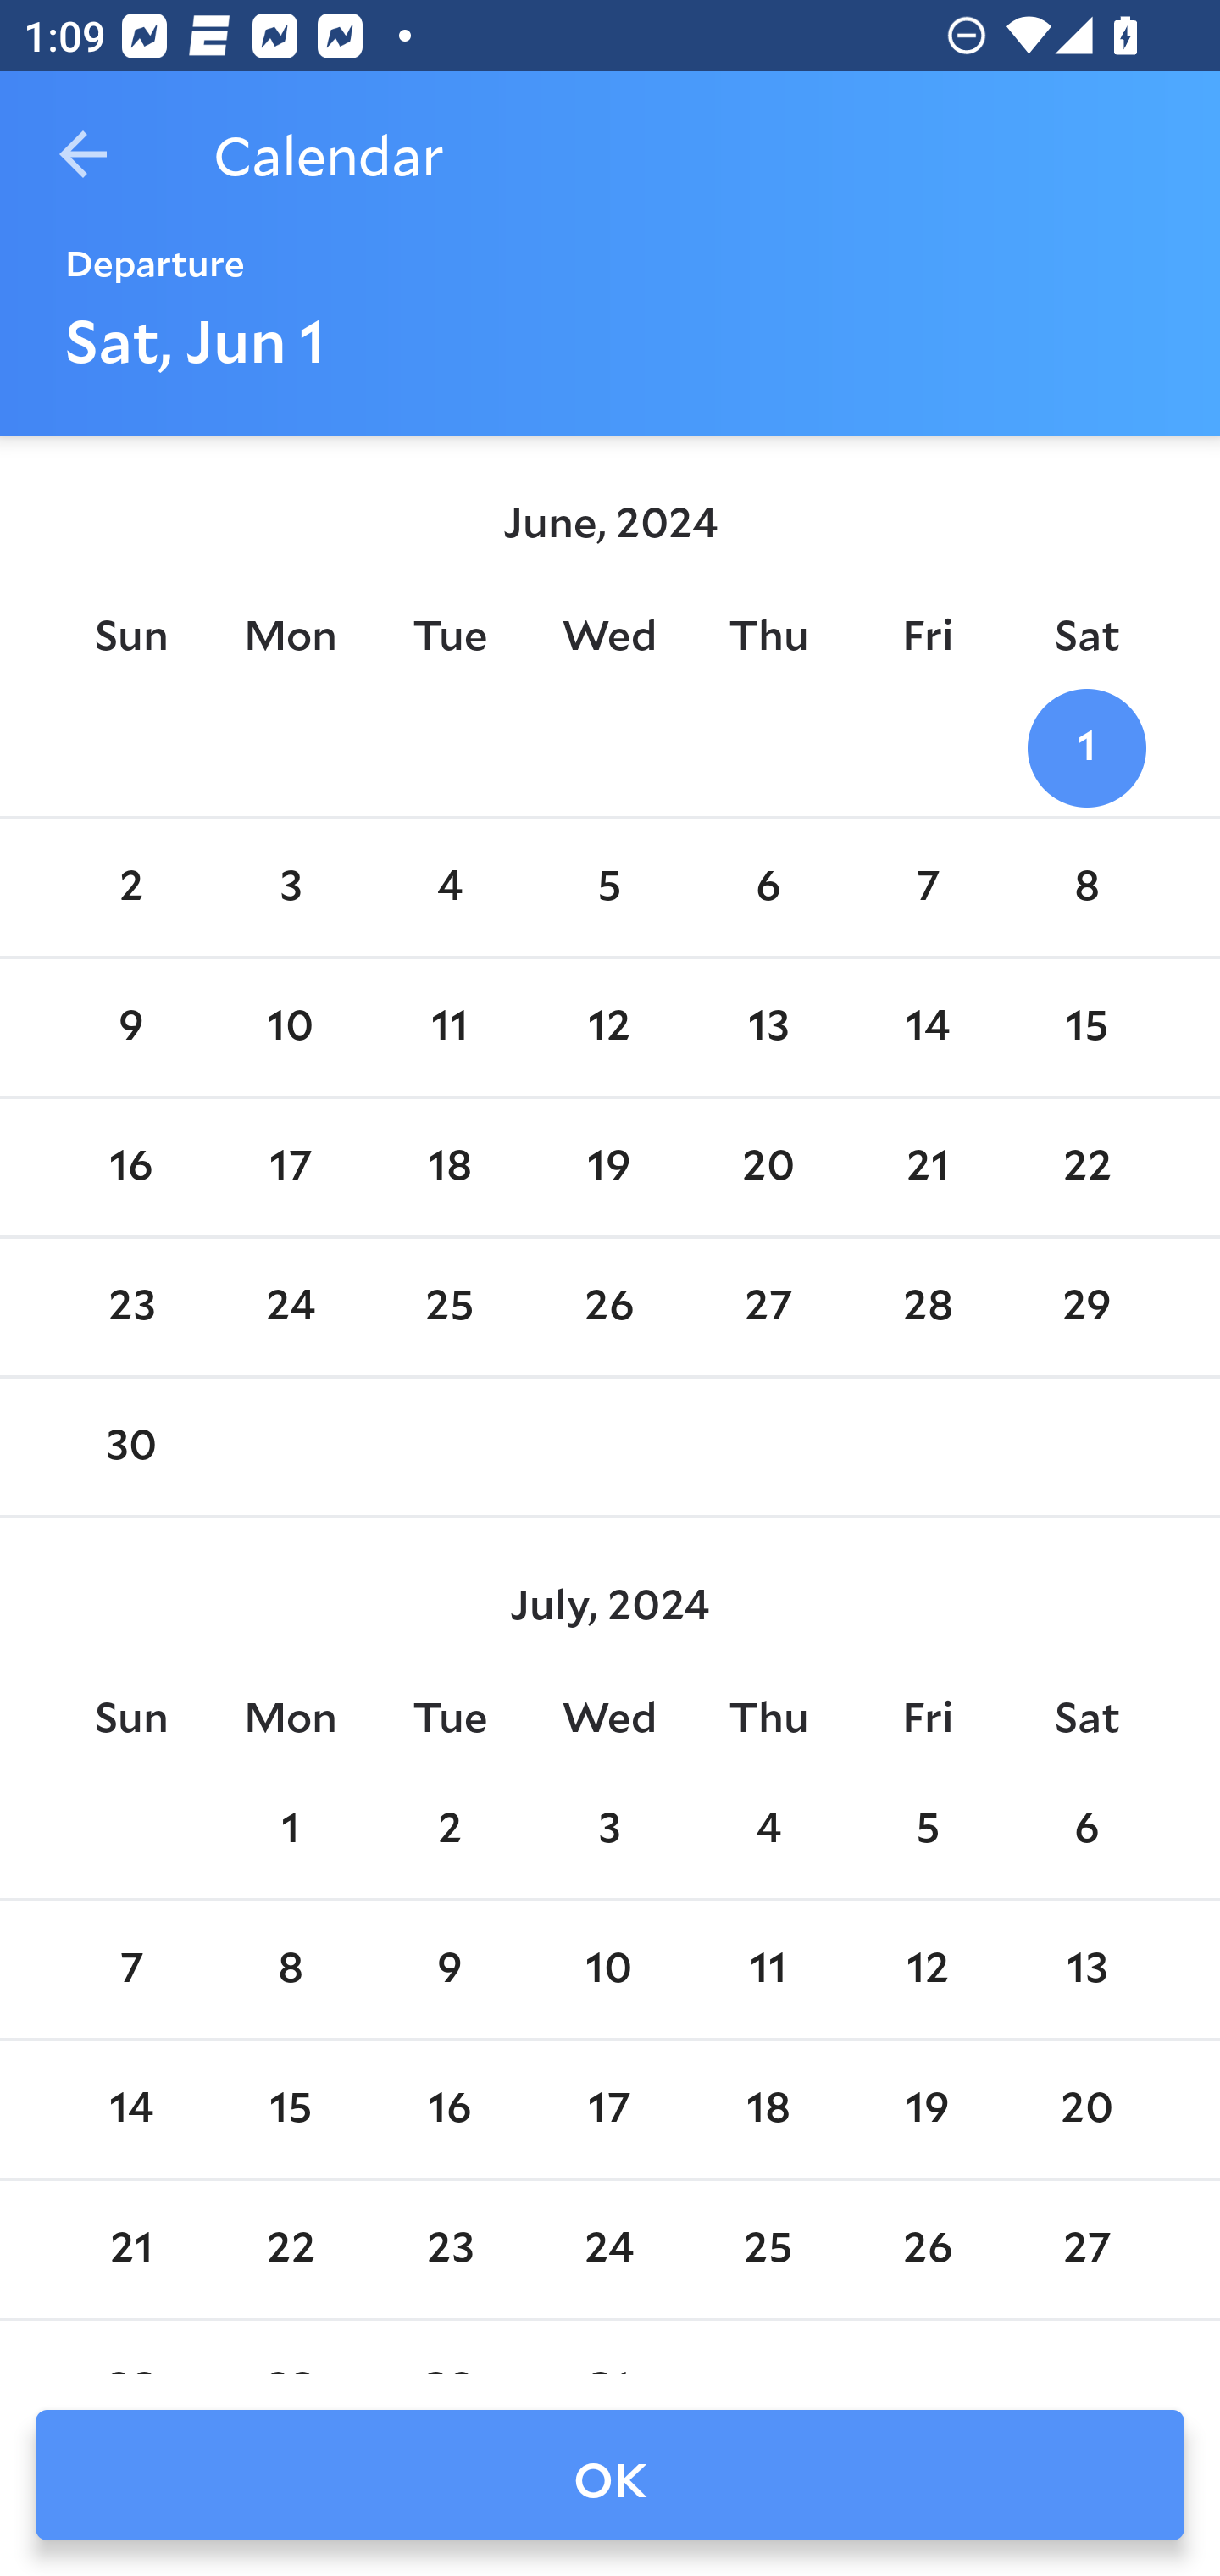  Describe the element at coordinates (1086, 2249) in the screenshot. I see `27` at that location.